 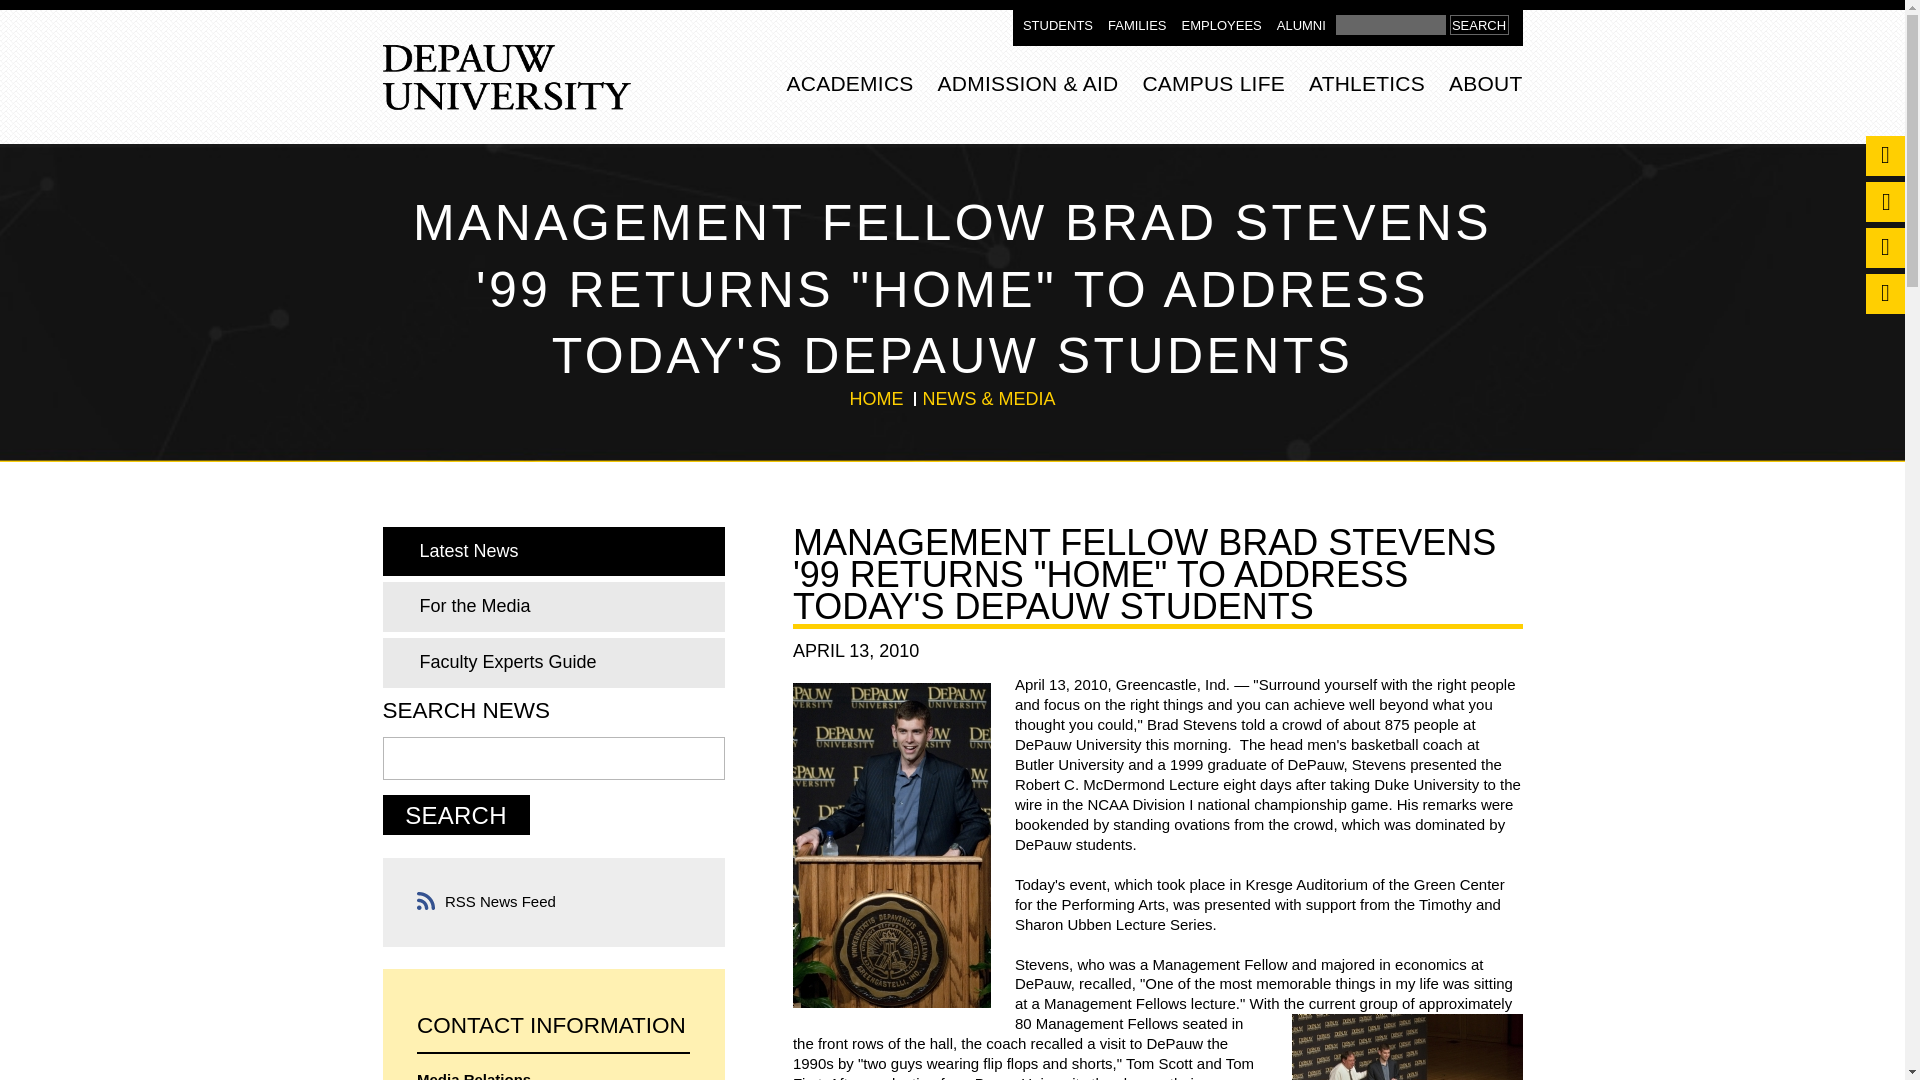 What do you see at coordinates (1486, 80) in the screenshot?
I see `ABOUT` at bounding box center [1486, 80].